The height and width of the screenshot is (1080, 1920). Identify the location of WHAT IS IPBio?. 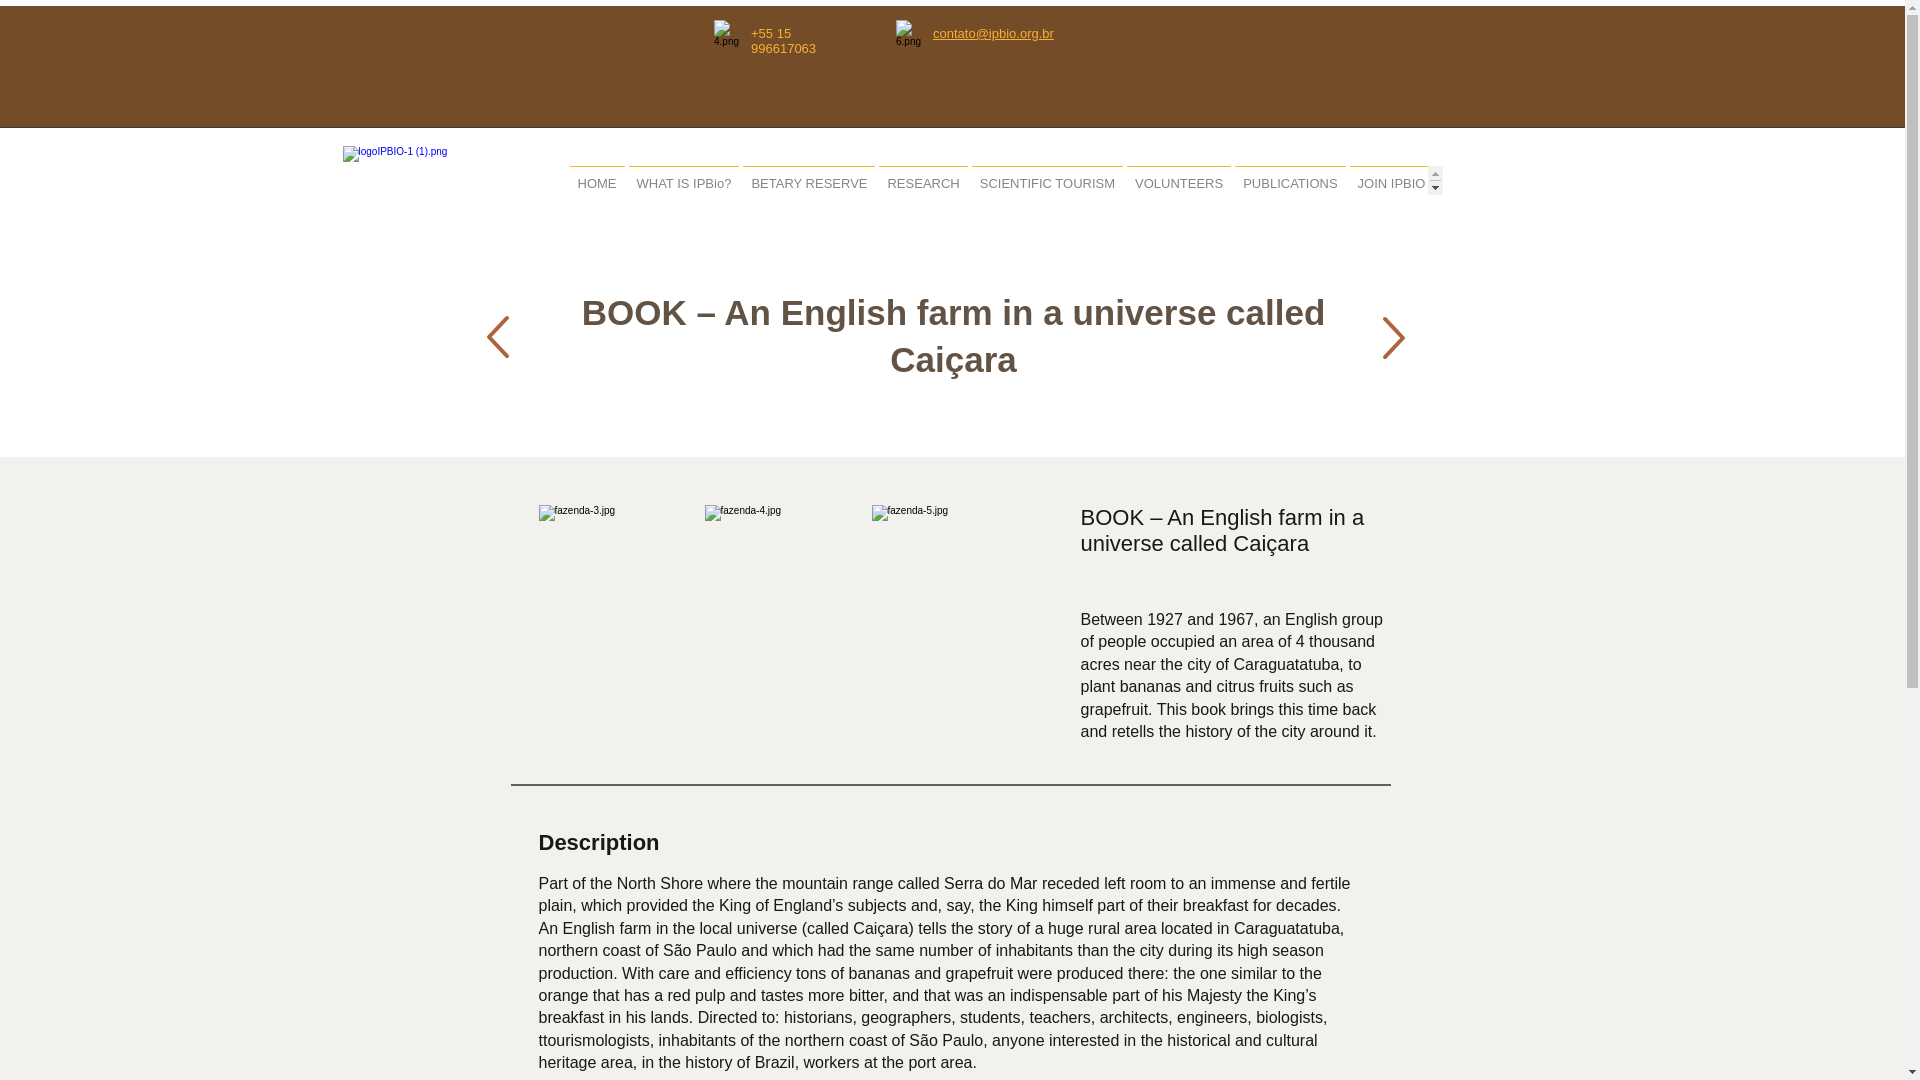
(683, 180).